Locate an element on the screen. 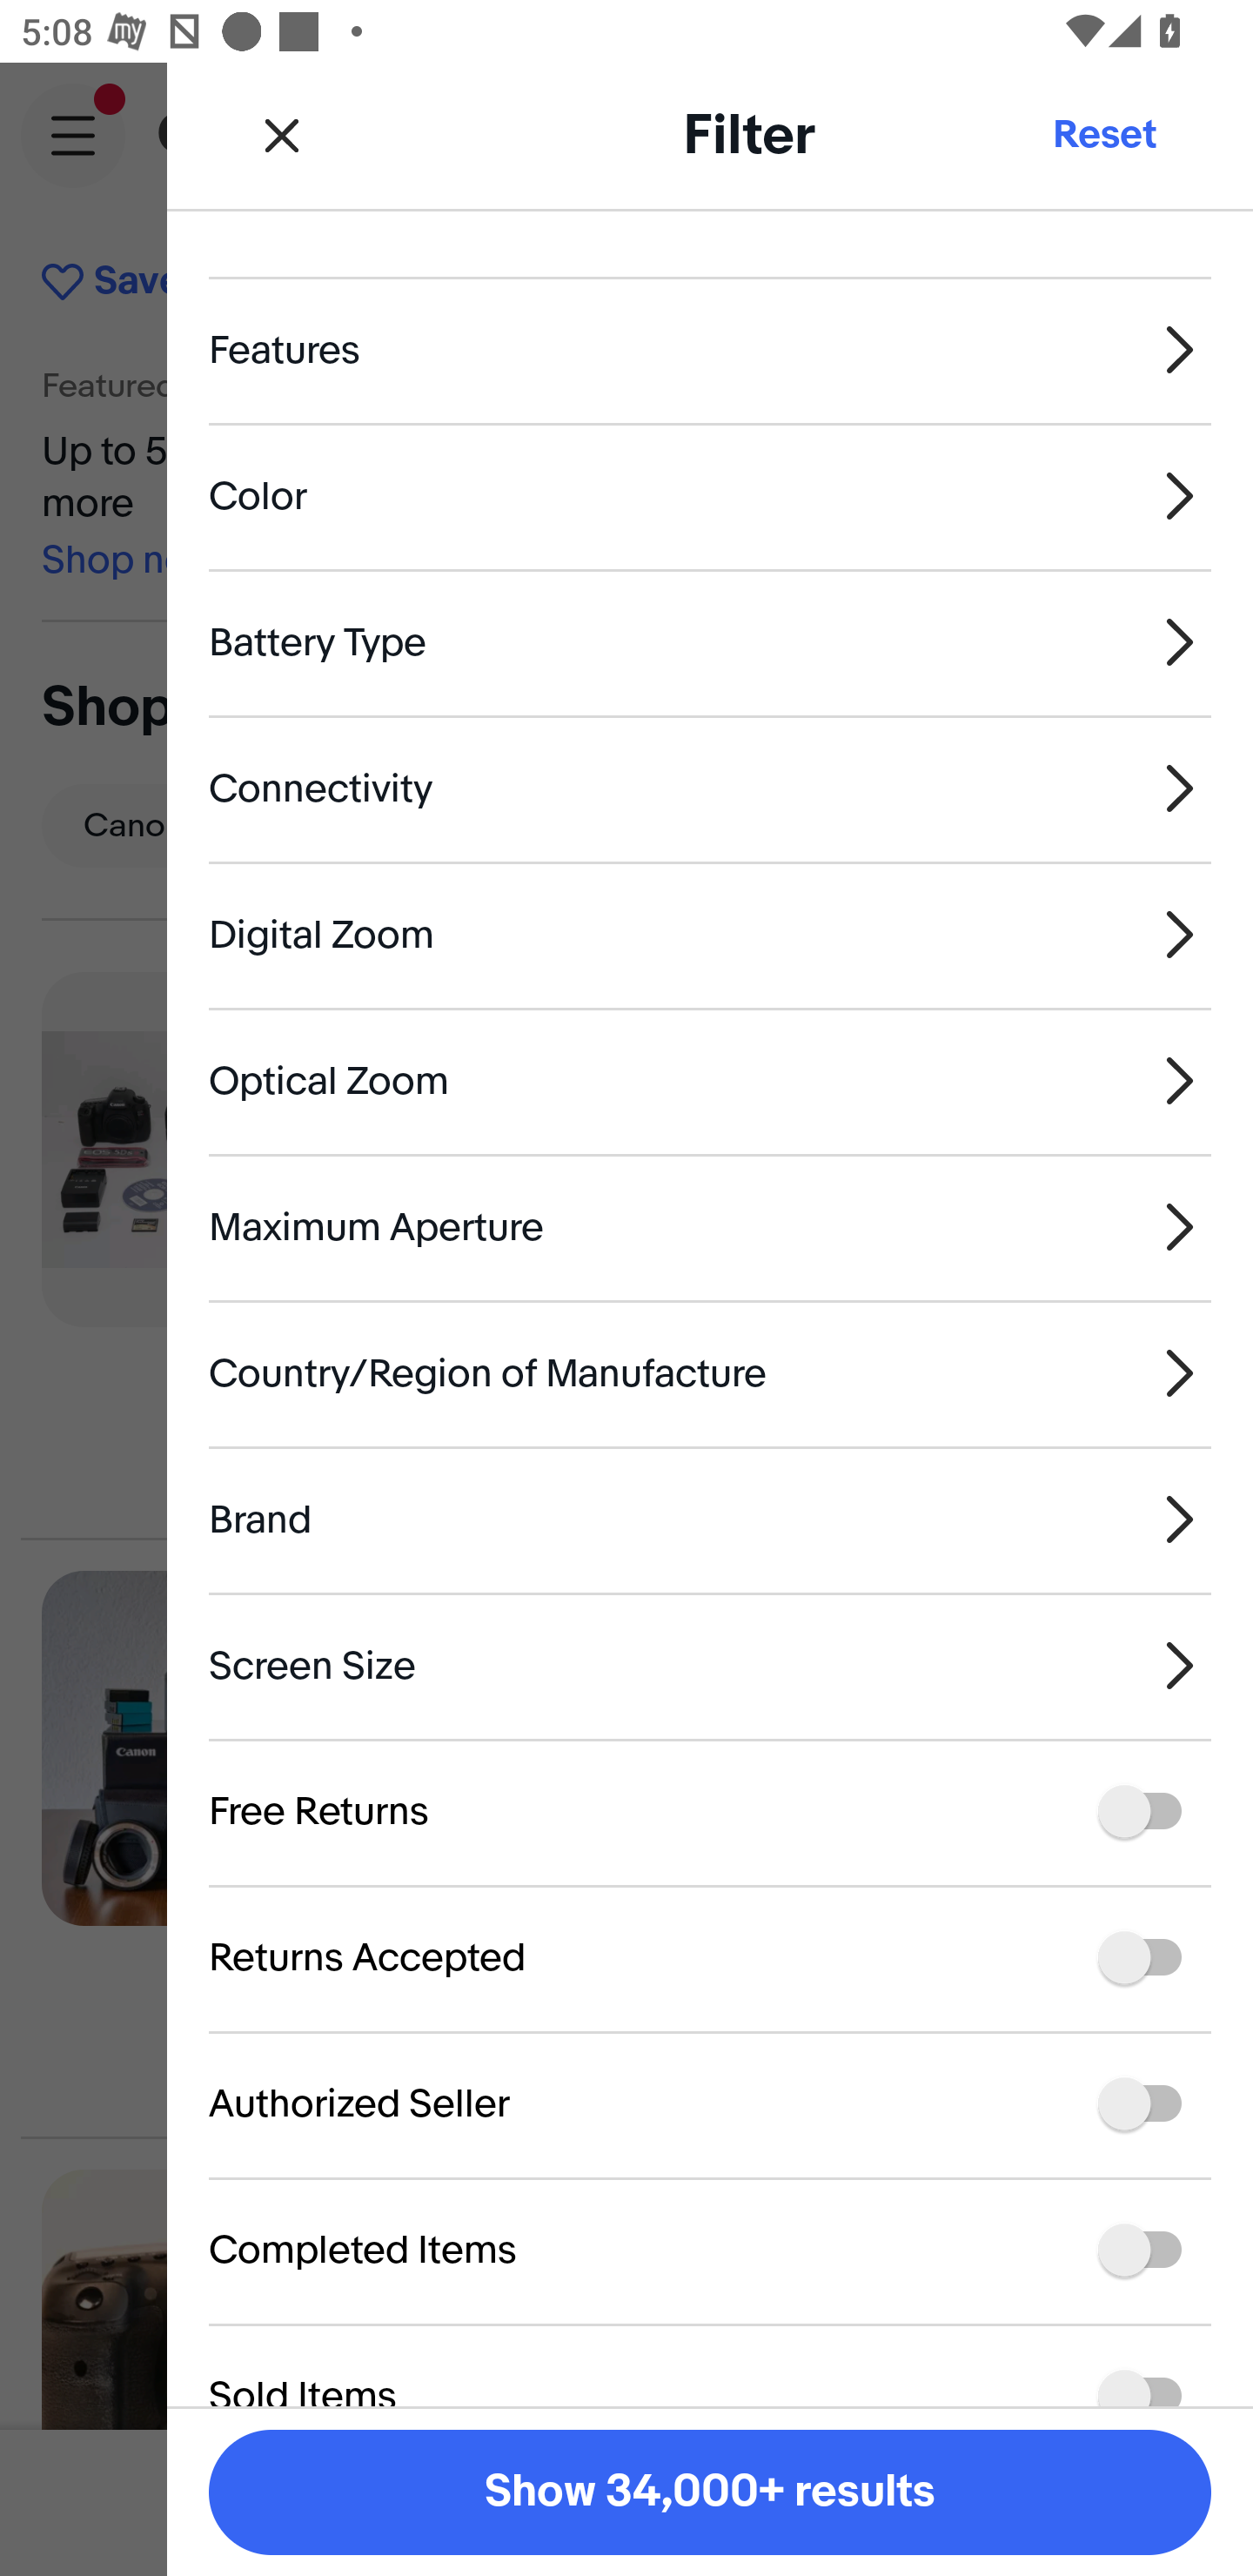  Features is located at coordinates (710, 348).